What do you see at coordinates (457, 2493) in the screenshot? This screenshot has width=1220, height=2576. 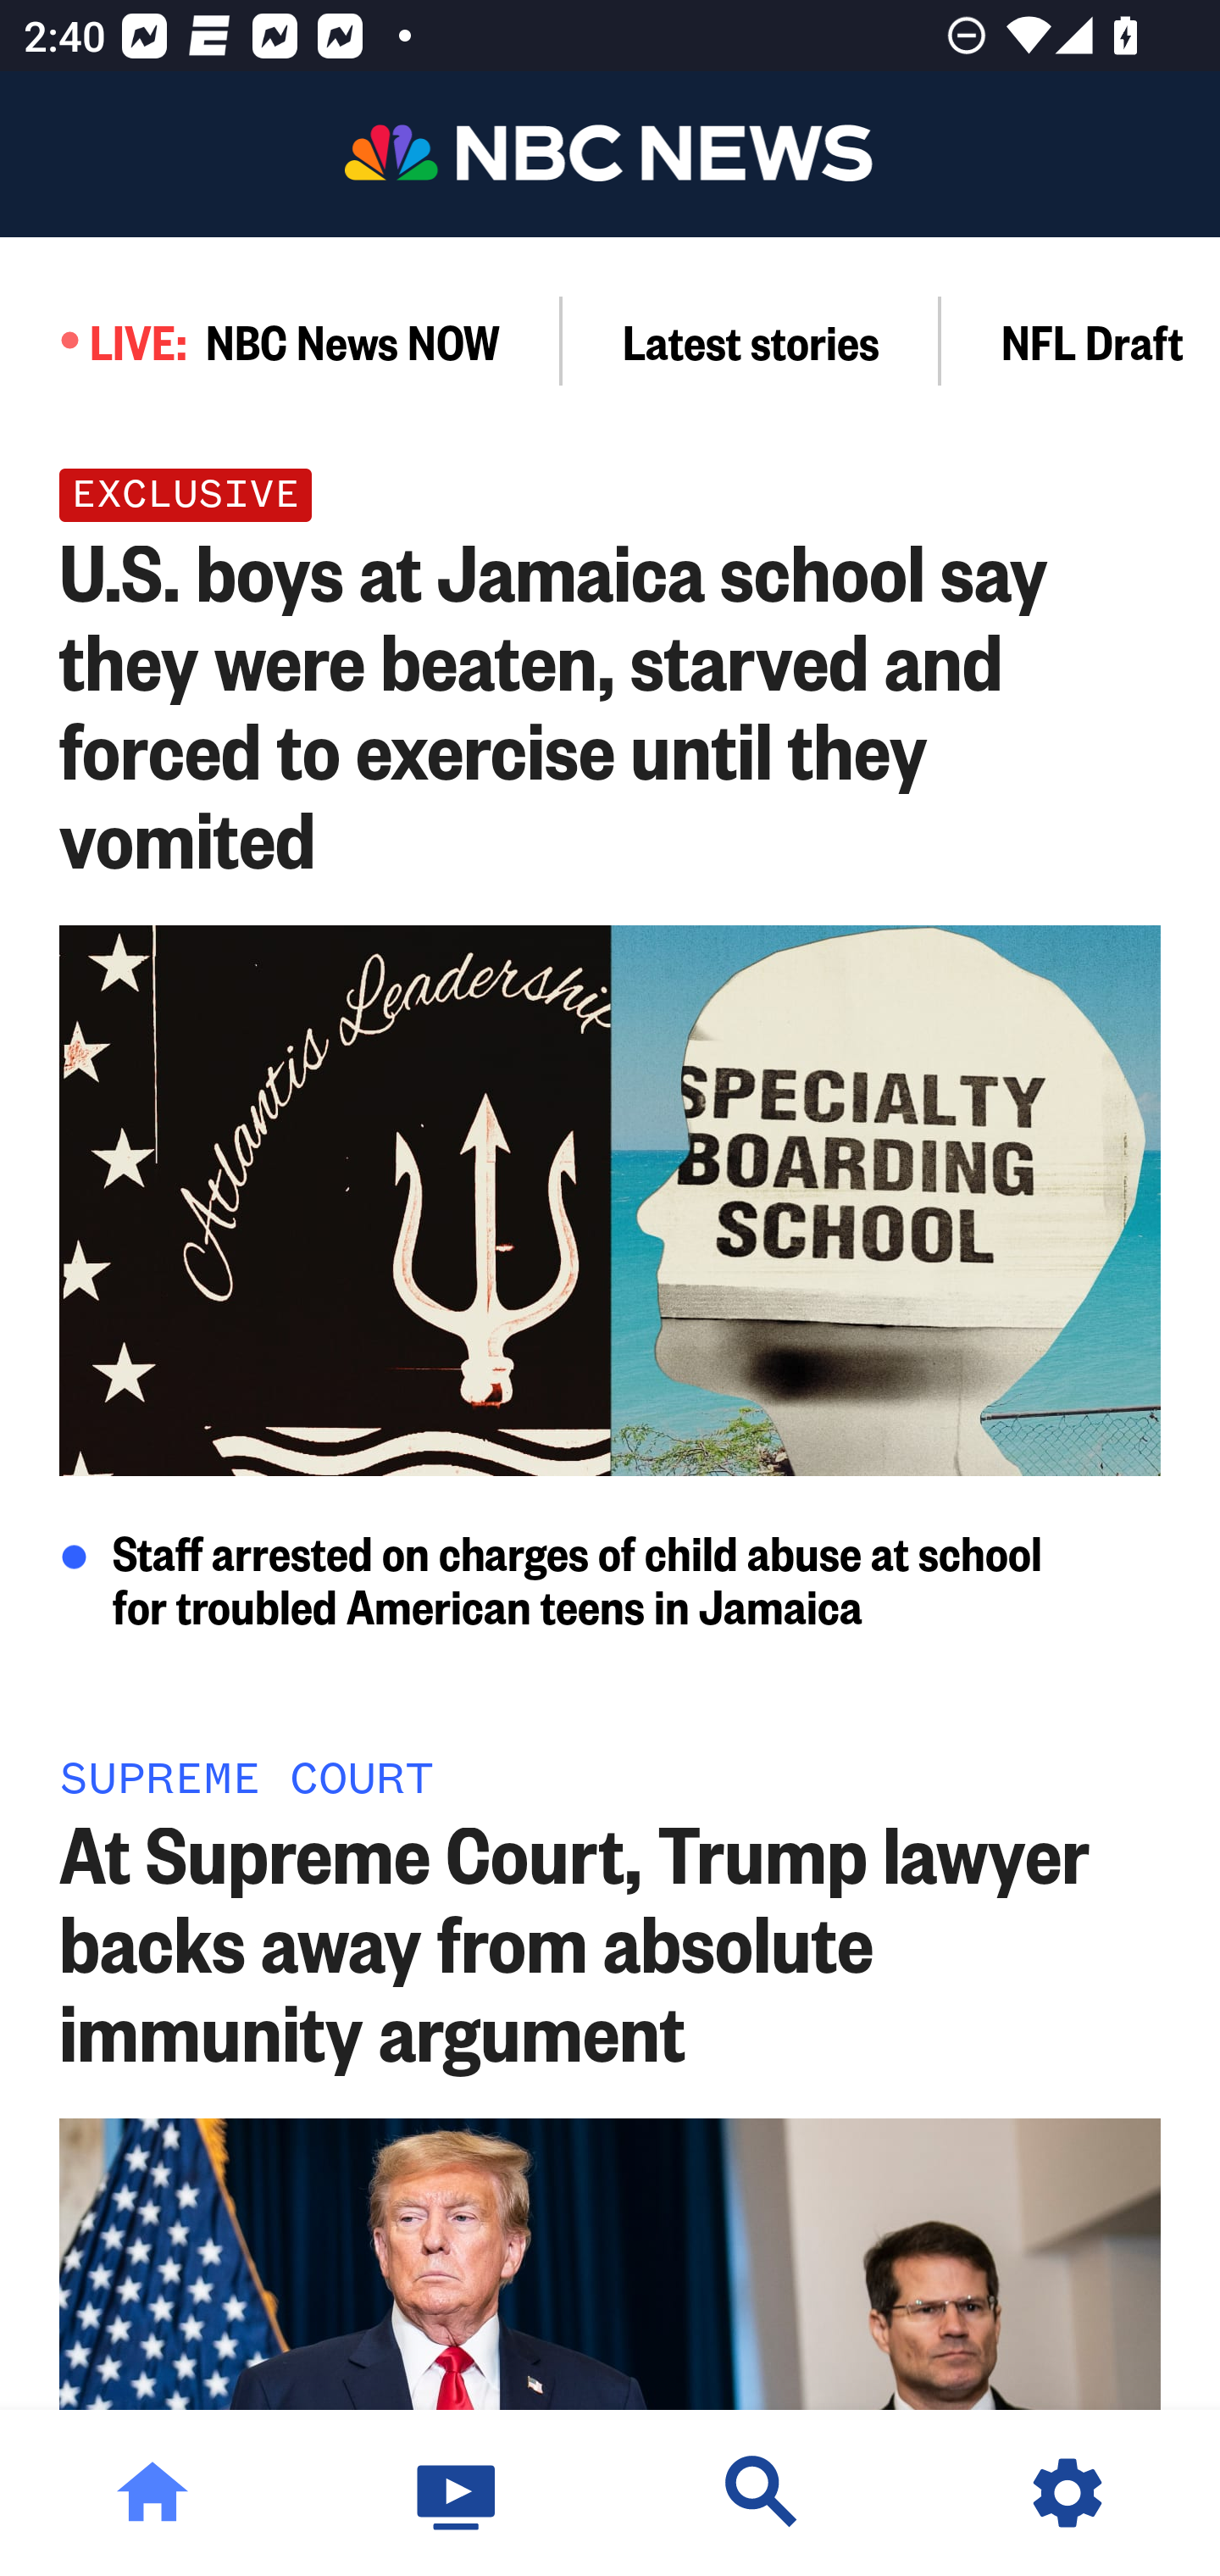 I see `Watch` at bounding box center [457, 2493].